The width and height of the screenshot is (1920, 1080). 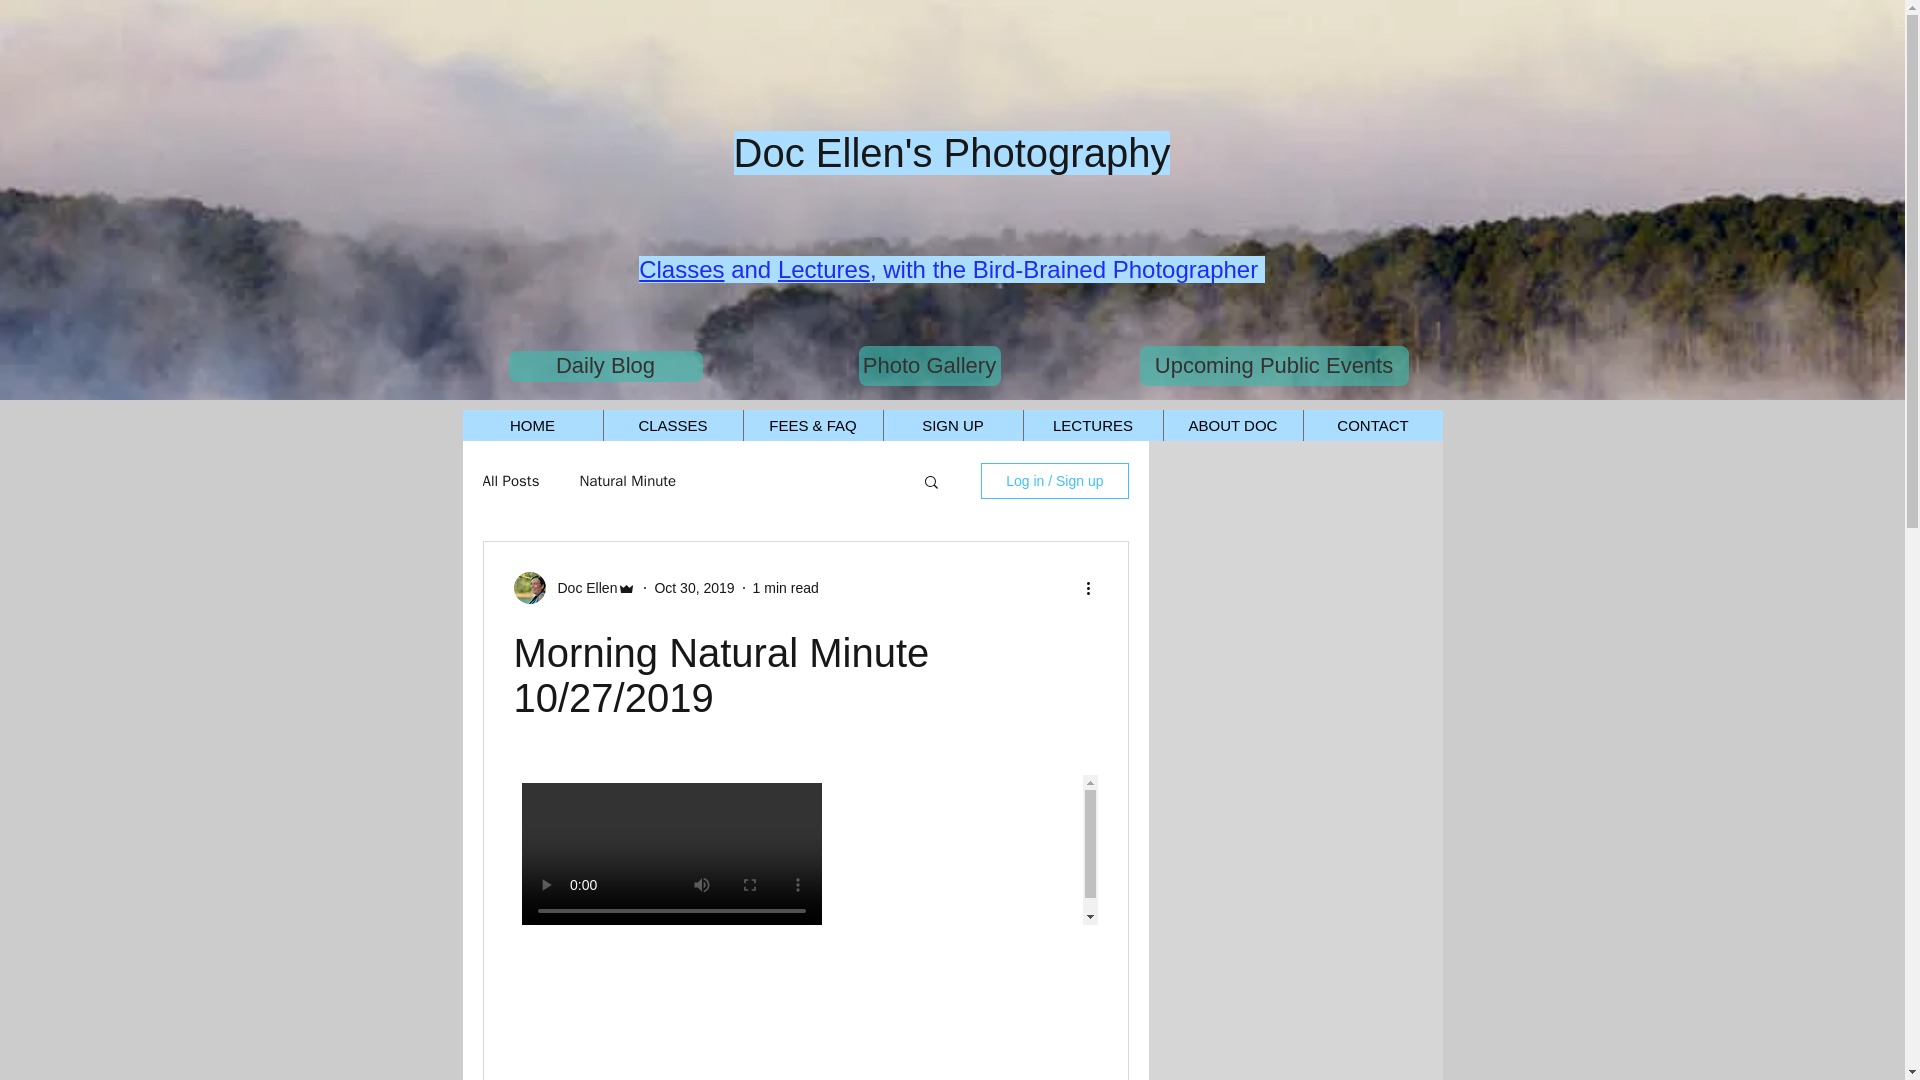 I want to click on LECTURES, so click(x=1091, y=425).